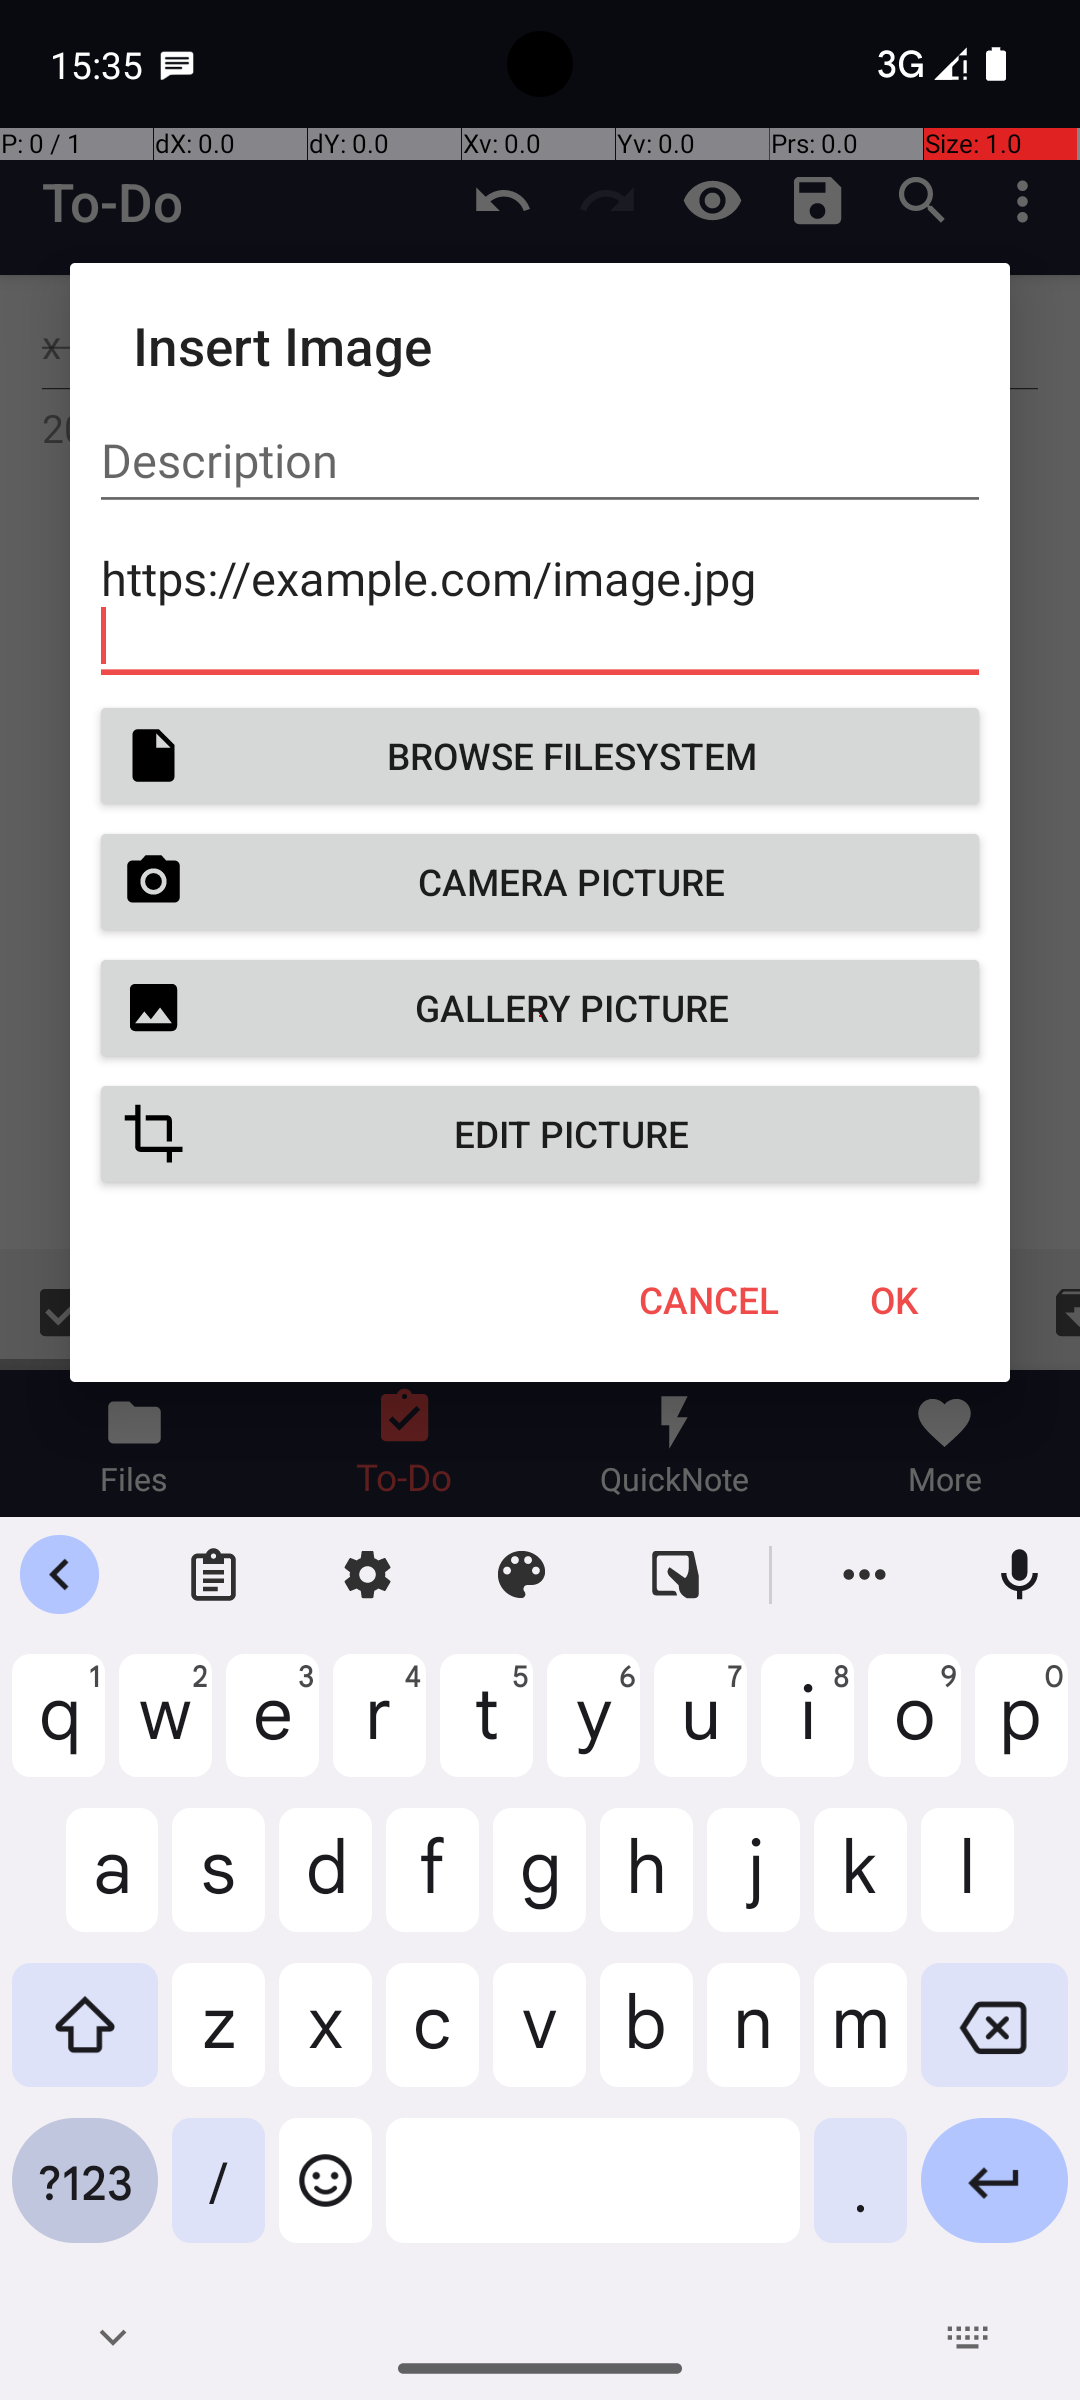 Image resolution: width=1080 pixels, height=2400 pixels. Describe the element at coordinates (540, 882) in the screenshot. I see `CAMERA PICTURE` at that location.